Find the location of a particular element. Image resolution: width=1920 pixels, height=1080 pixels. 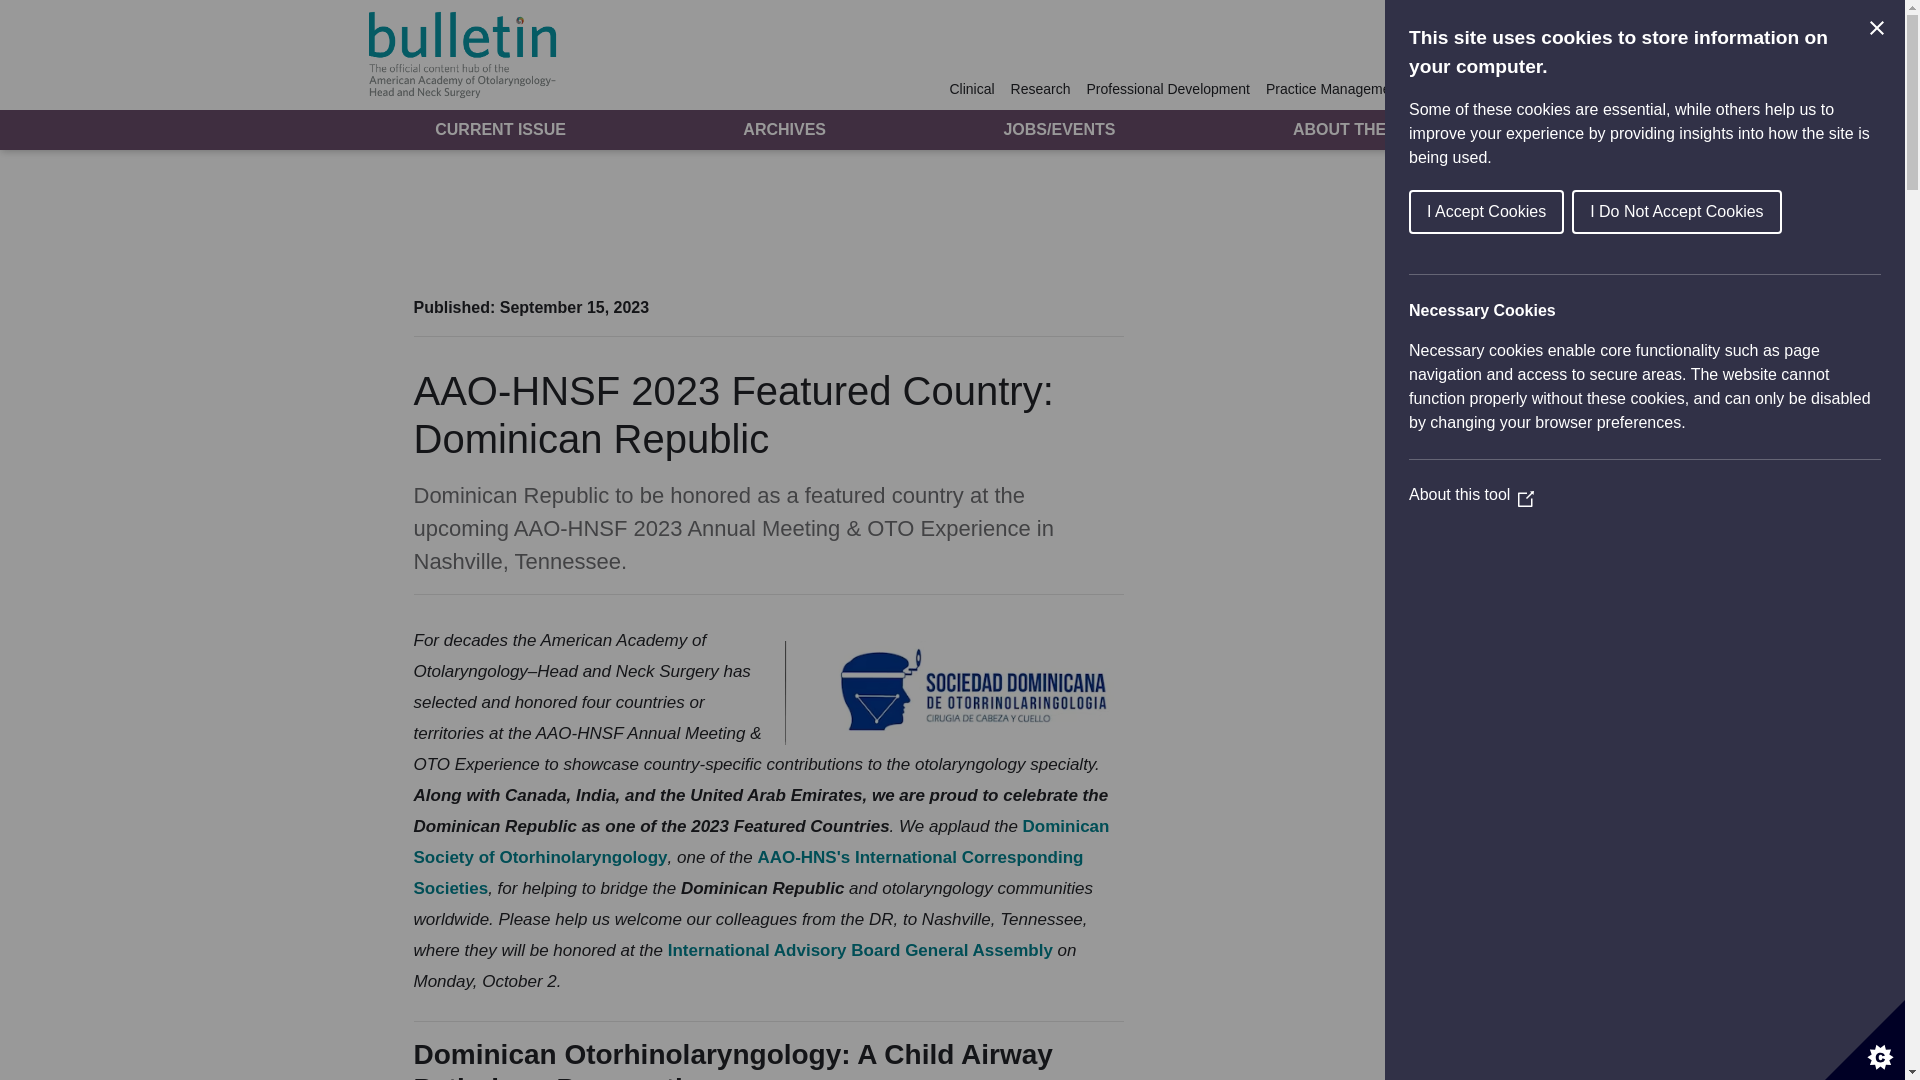

ABOUT THE BULLETIN is located at coordinates (1380, 129).